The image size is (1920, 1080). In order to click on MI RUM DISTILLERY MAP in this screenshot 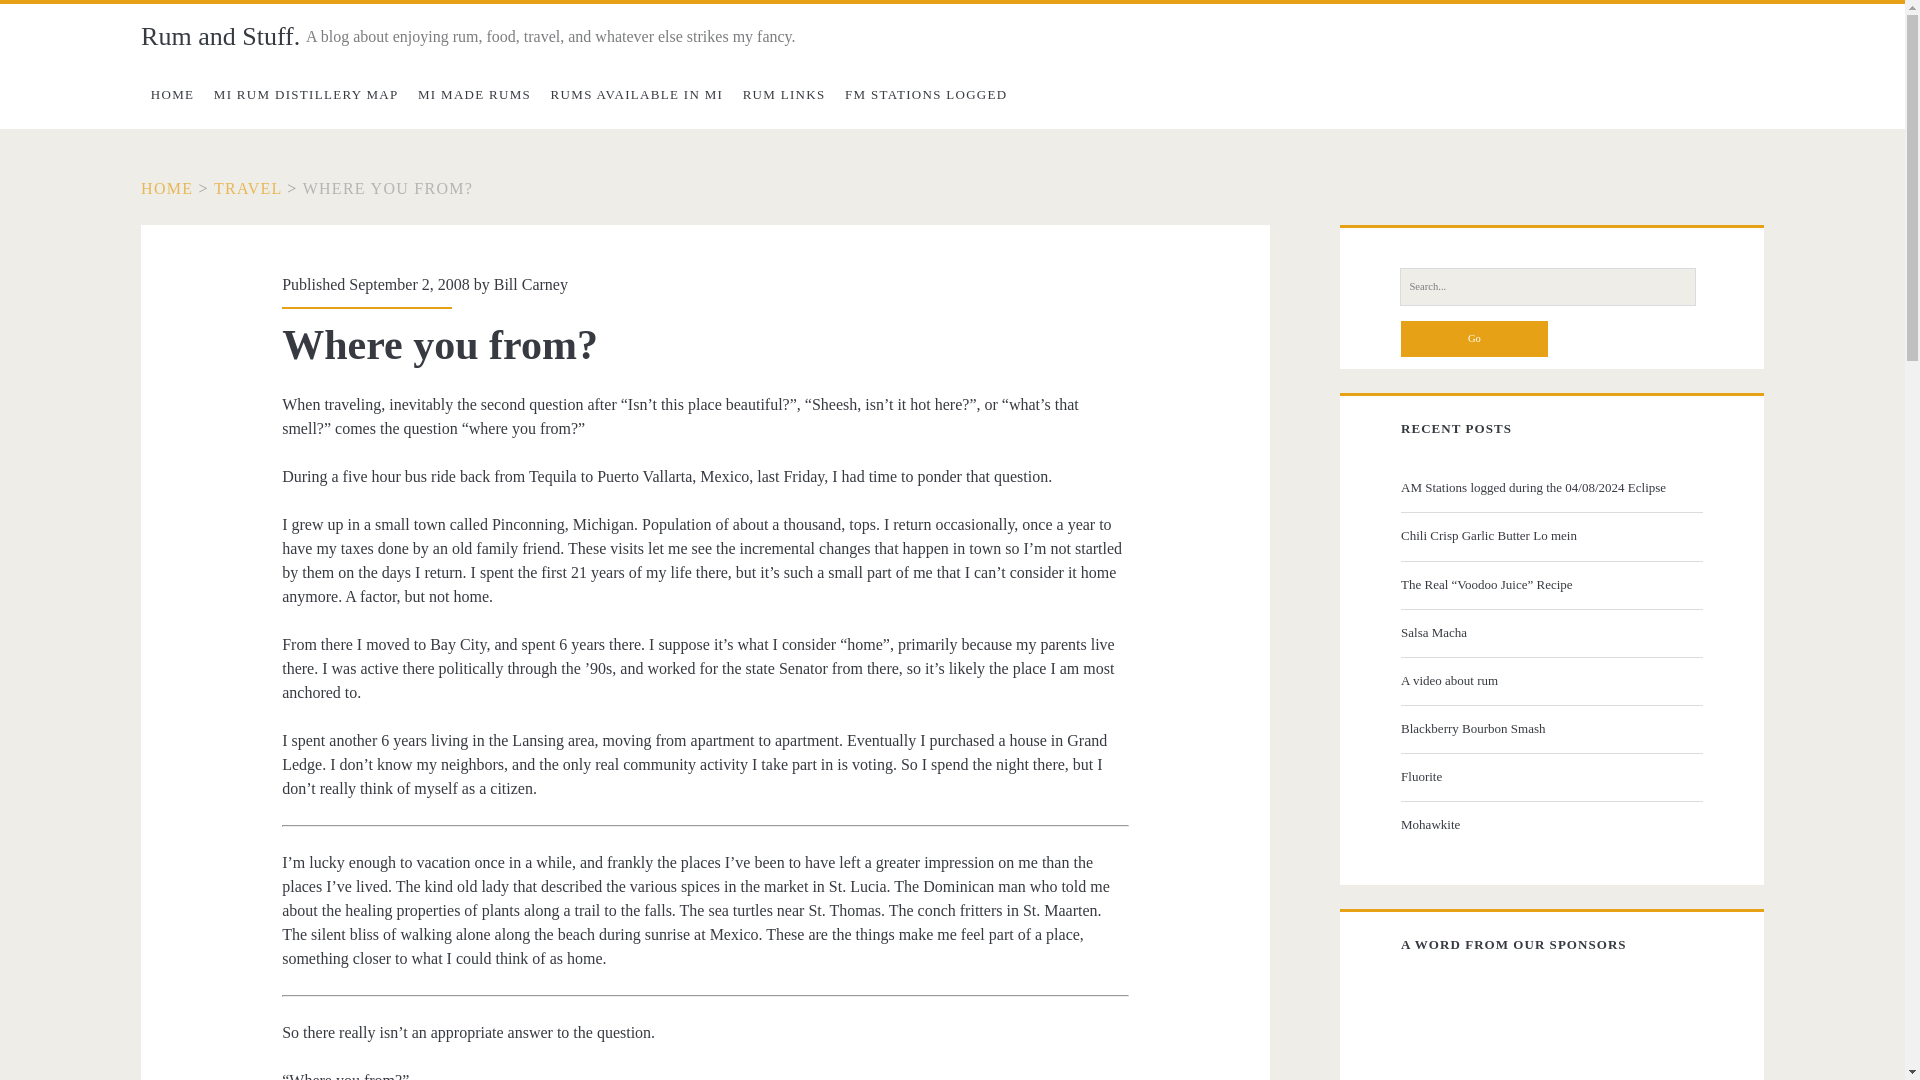, I will do `click(305, 94)`.